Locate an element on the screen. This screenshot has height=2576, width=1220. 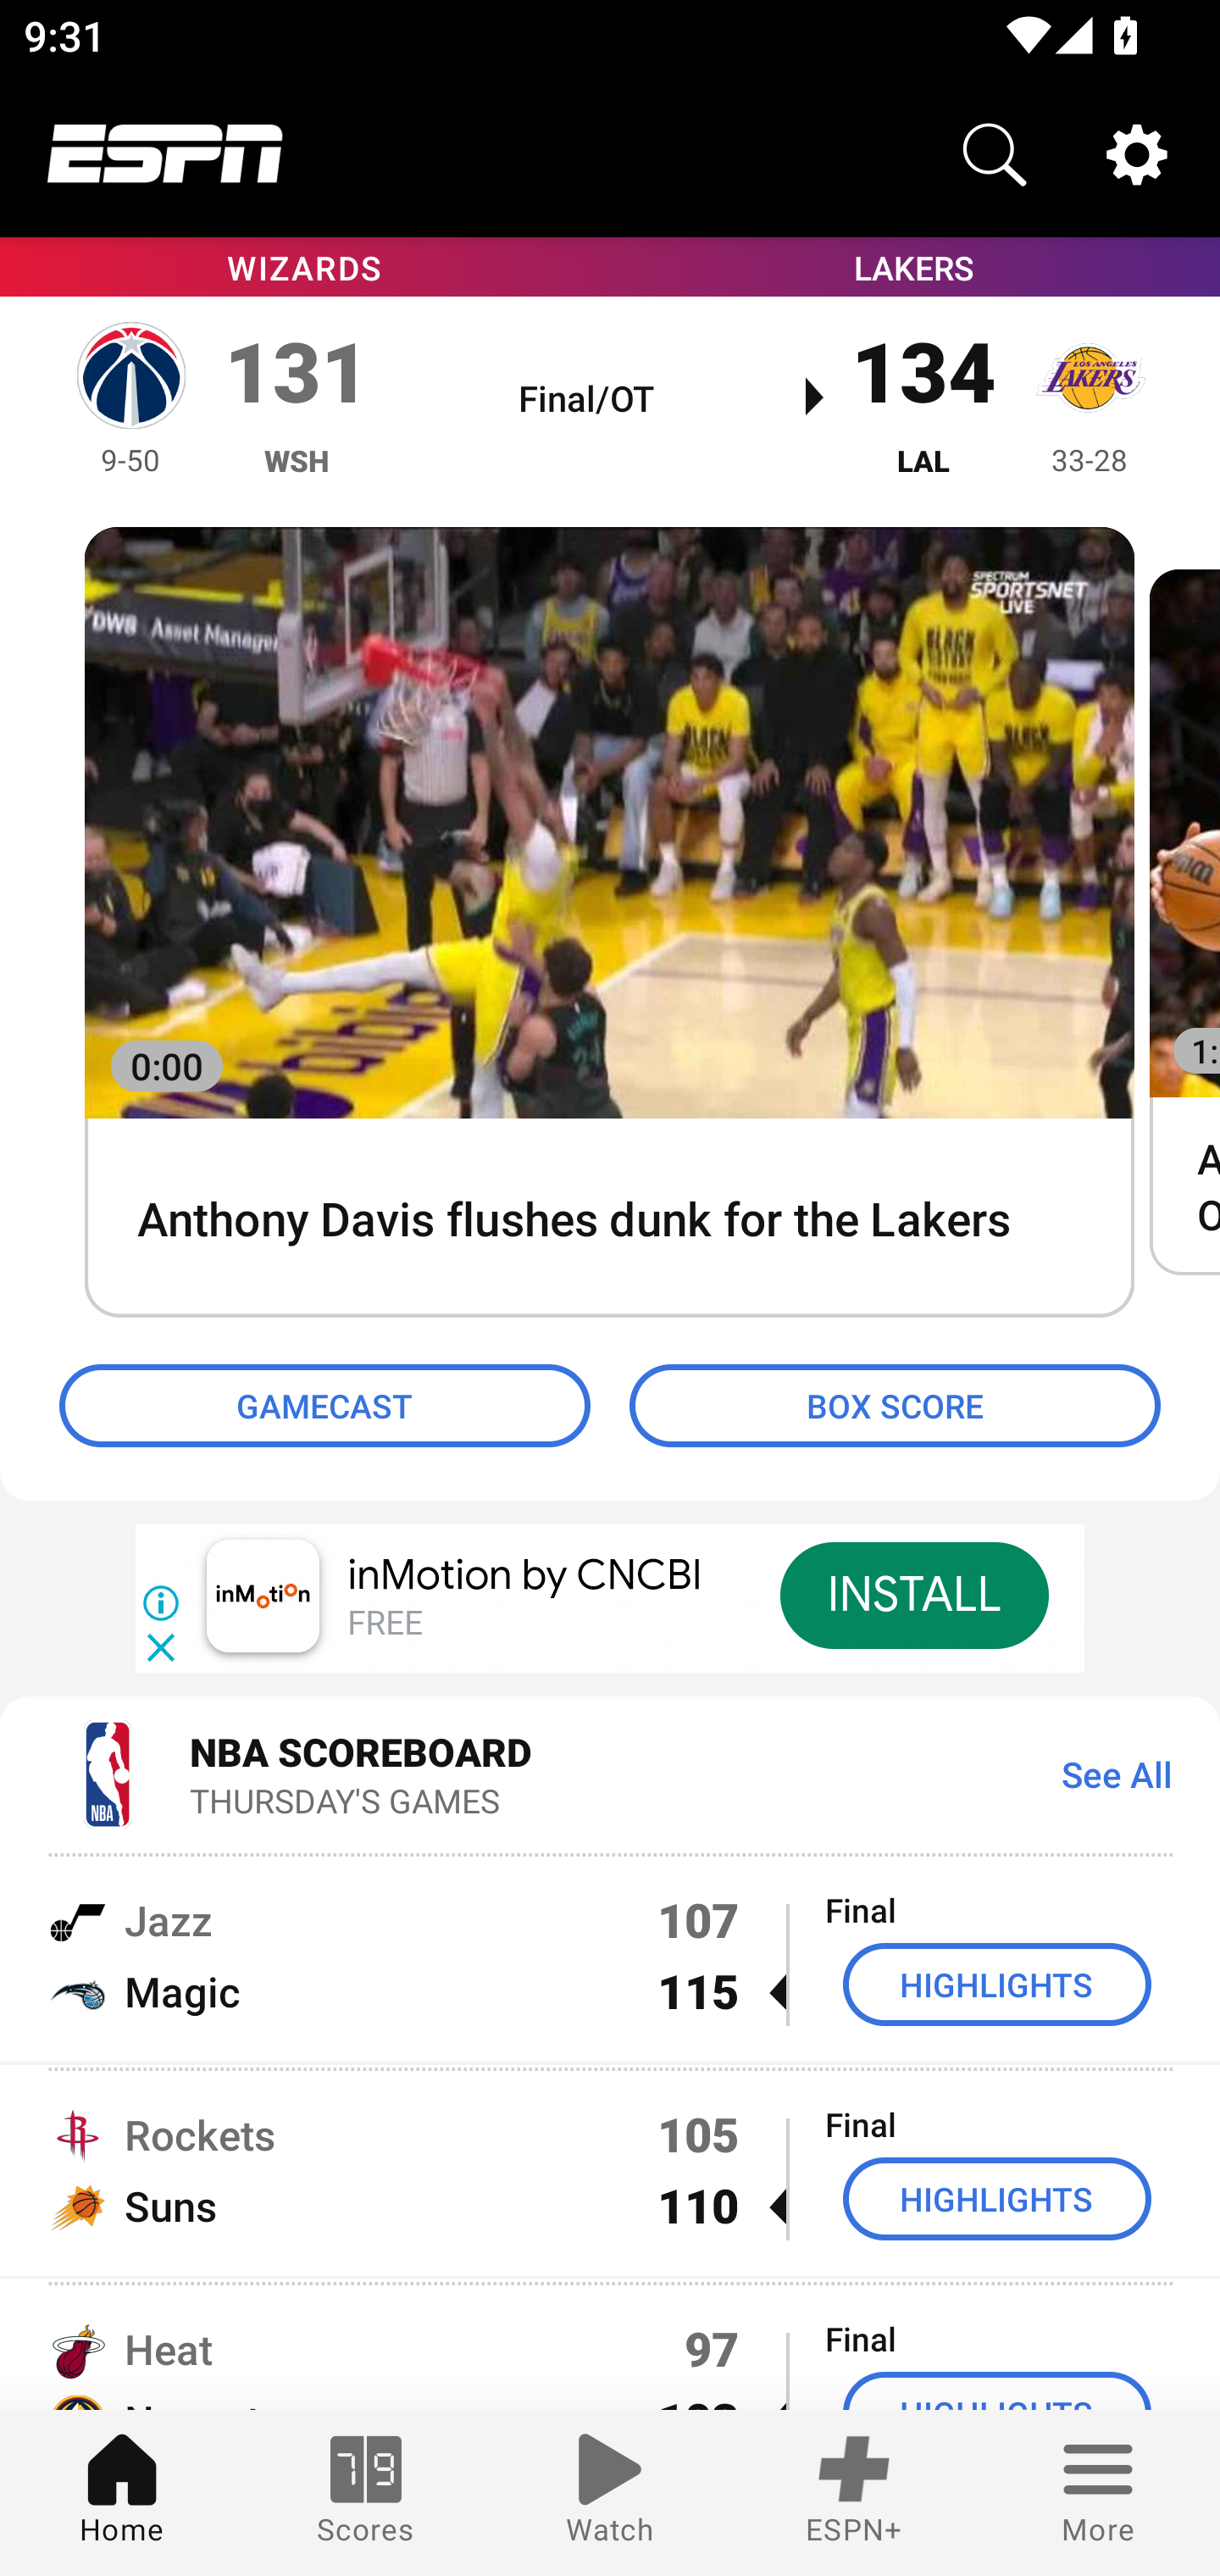
ESPN+ is located at coordinates (854, 2493).